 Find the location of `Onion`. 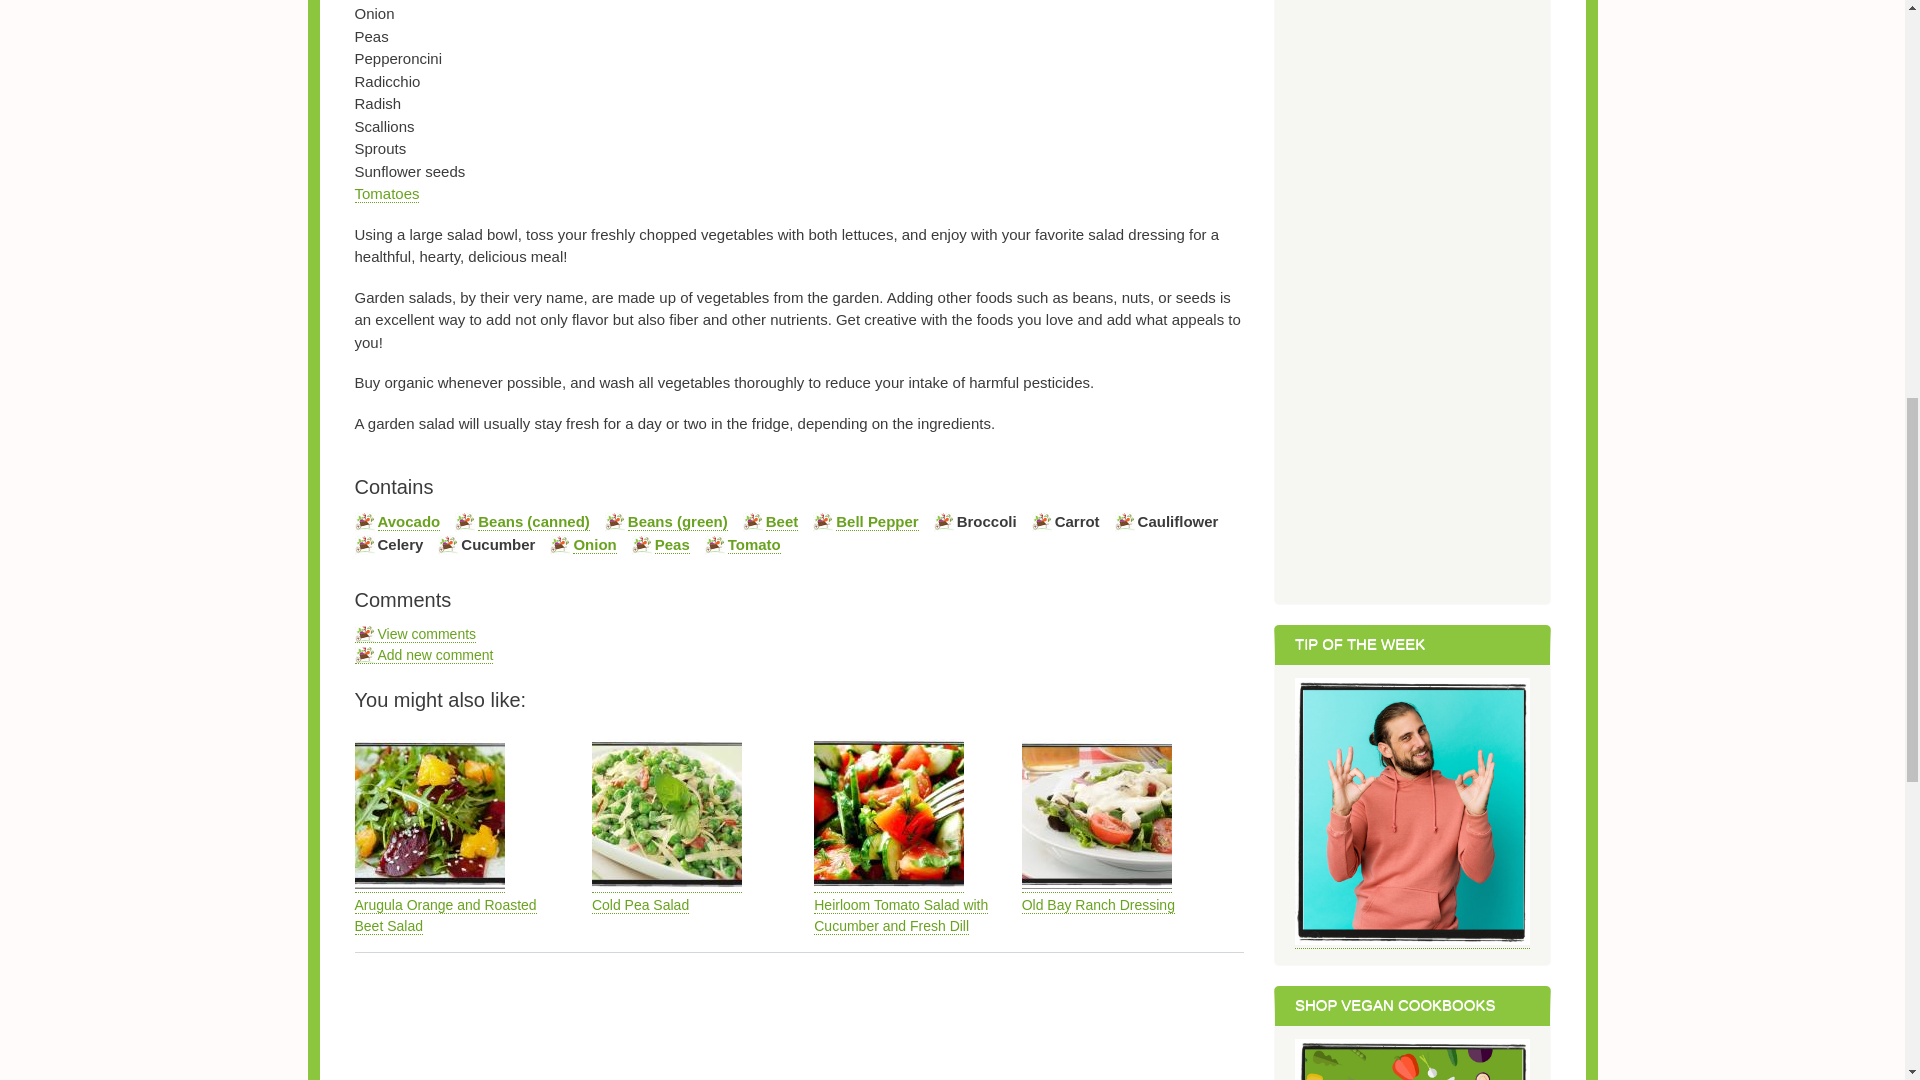

Onion is located at coordinates (594, 544).